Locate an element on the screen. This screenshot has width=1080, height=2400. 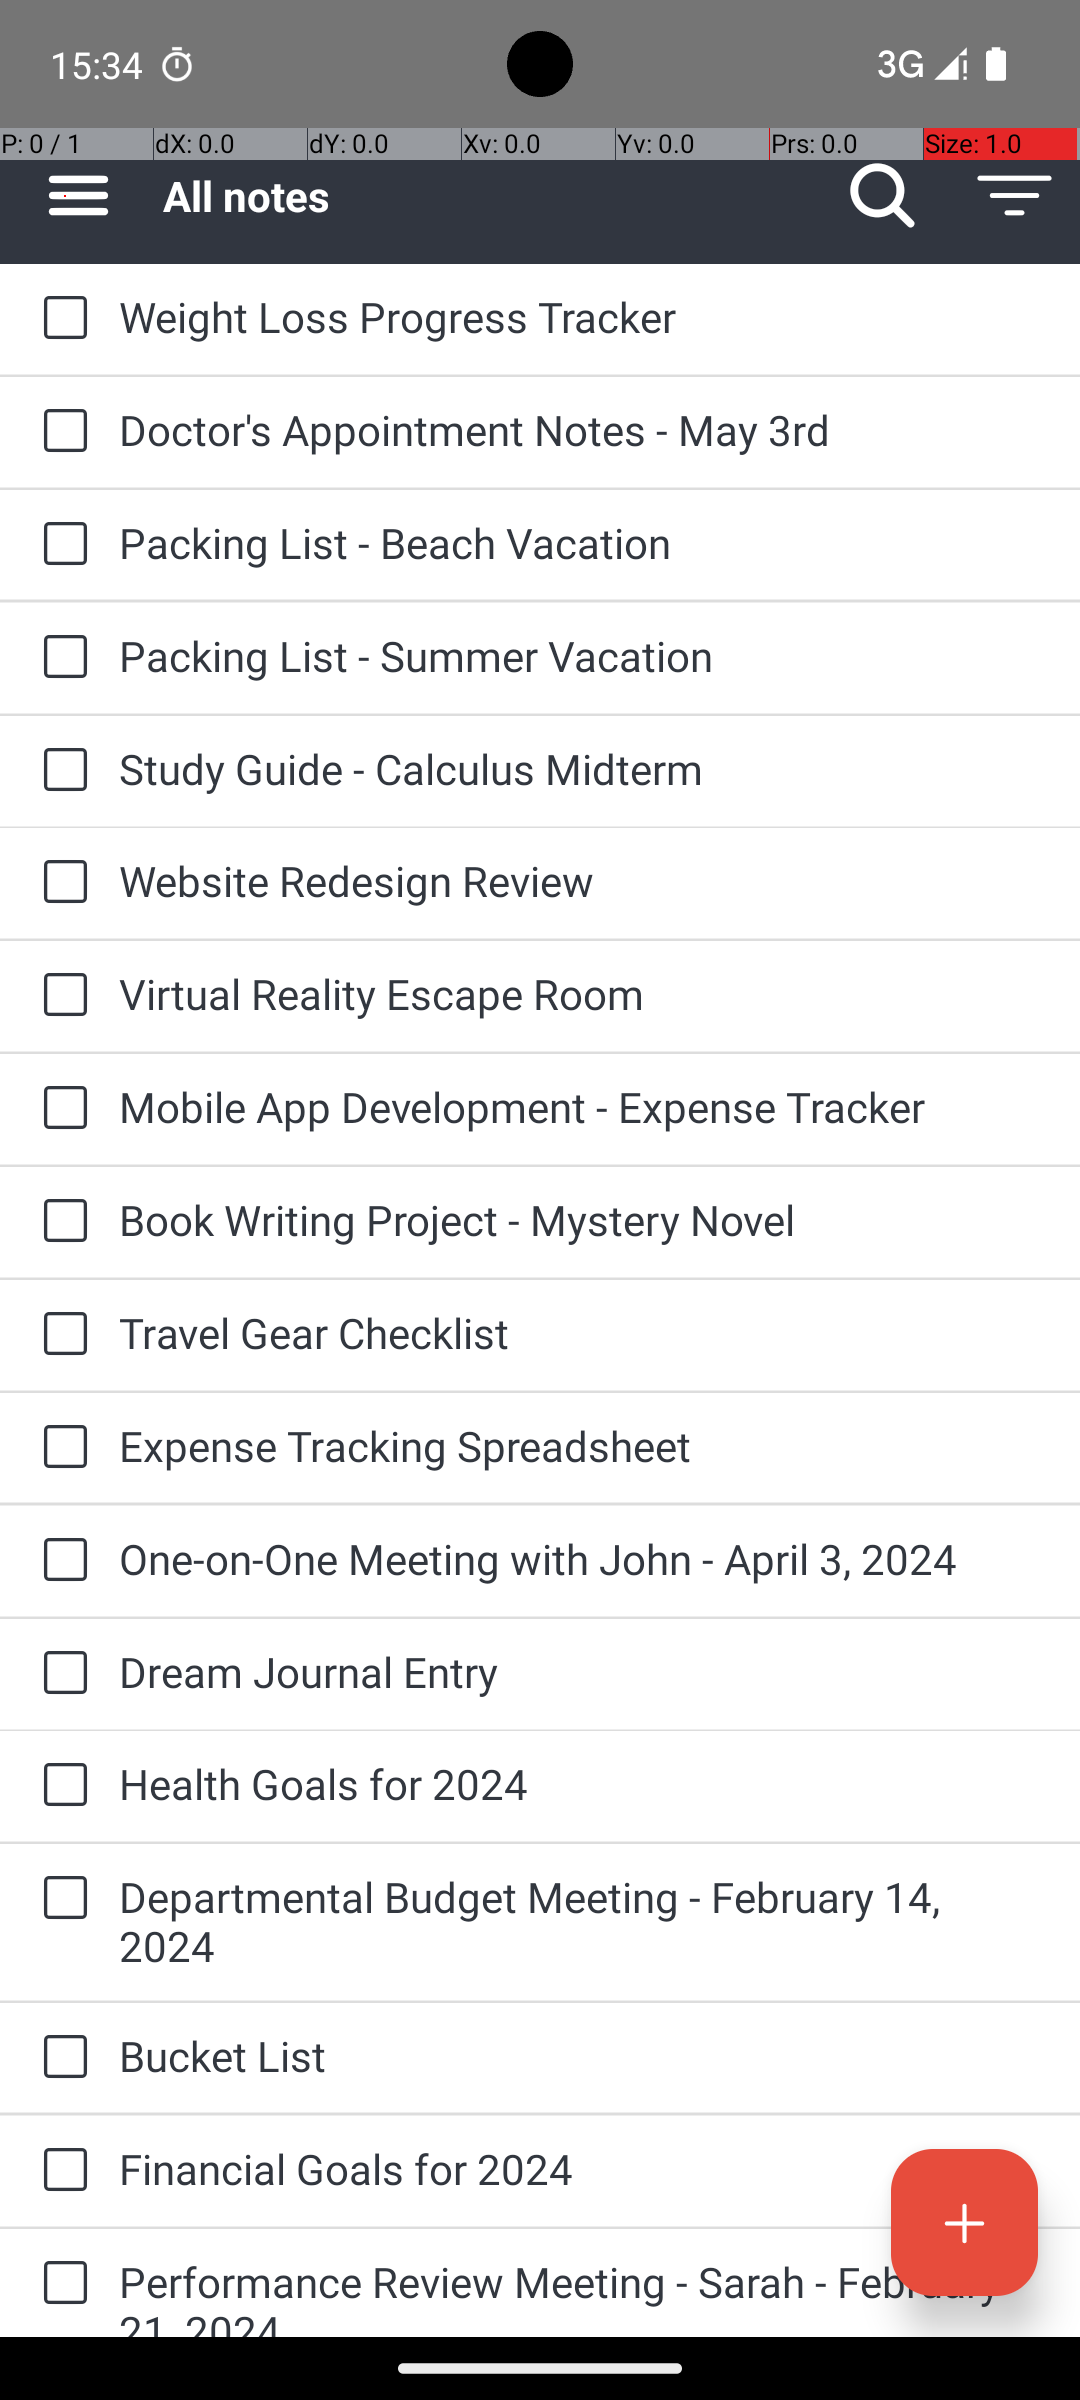
Packing List - Summer Vacation is located at coordinates (580, 655).